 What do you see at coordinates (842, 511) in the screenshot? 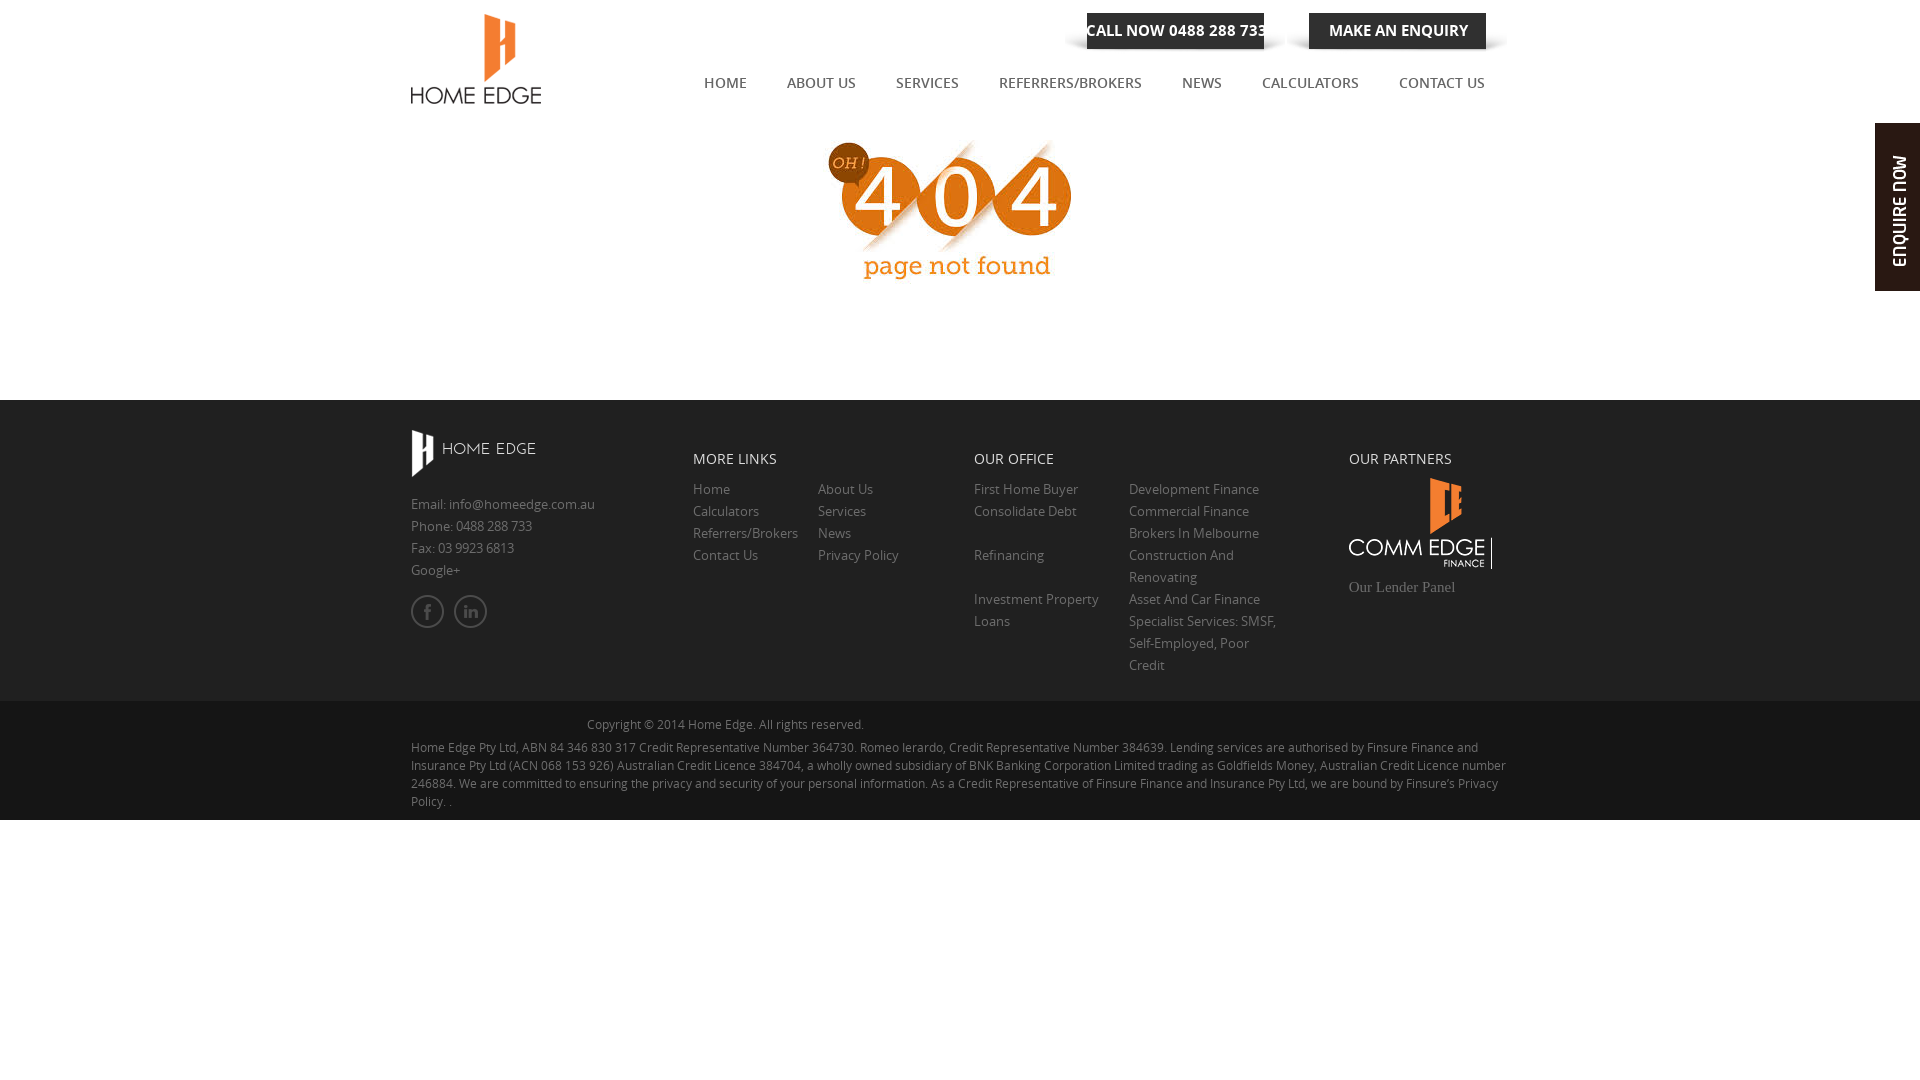
I see `Services` at bounding box center [842, 511].